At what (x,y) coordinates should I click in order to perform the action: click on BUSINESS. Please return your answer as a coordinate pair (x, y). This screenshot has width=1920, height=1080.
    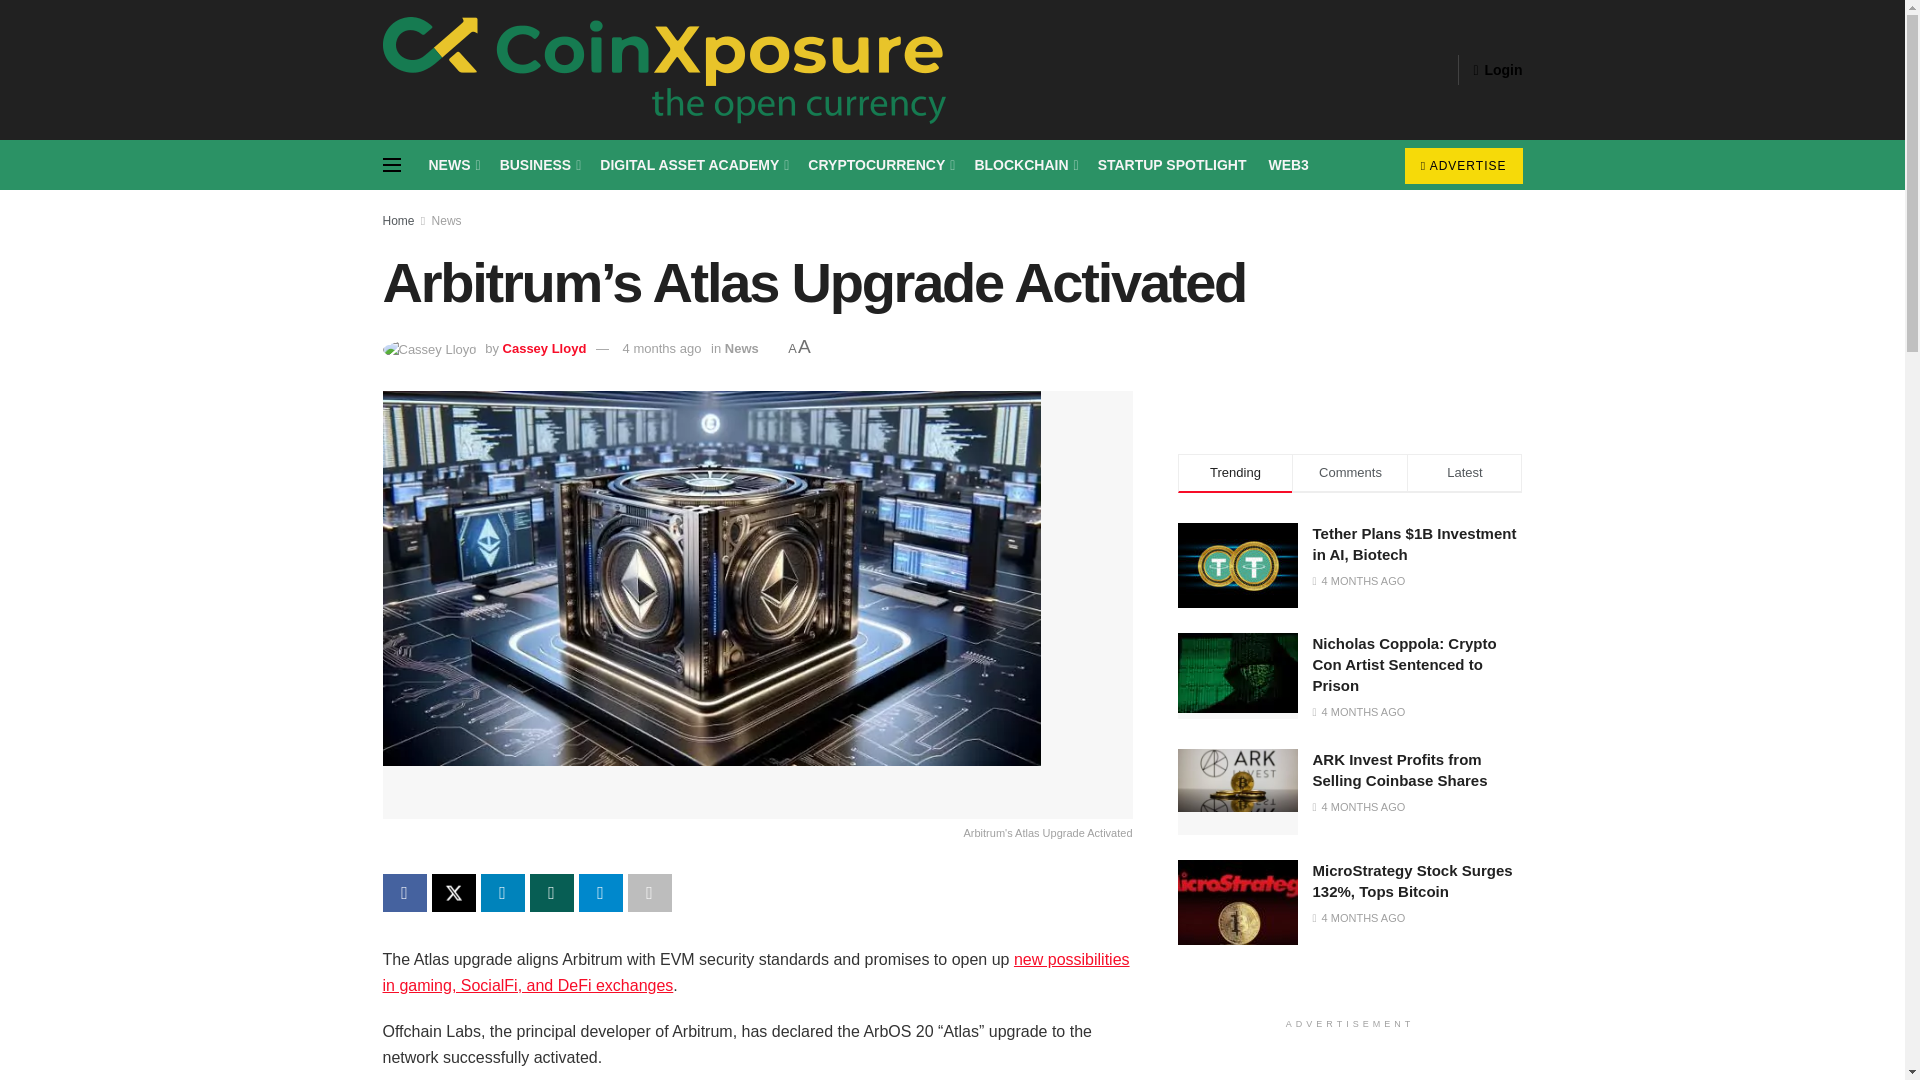
    Looking at the image, I should click on (539, 165).